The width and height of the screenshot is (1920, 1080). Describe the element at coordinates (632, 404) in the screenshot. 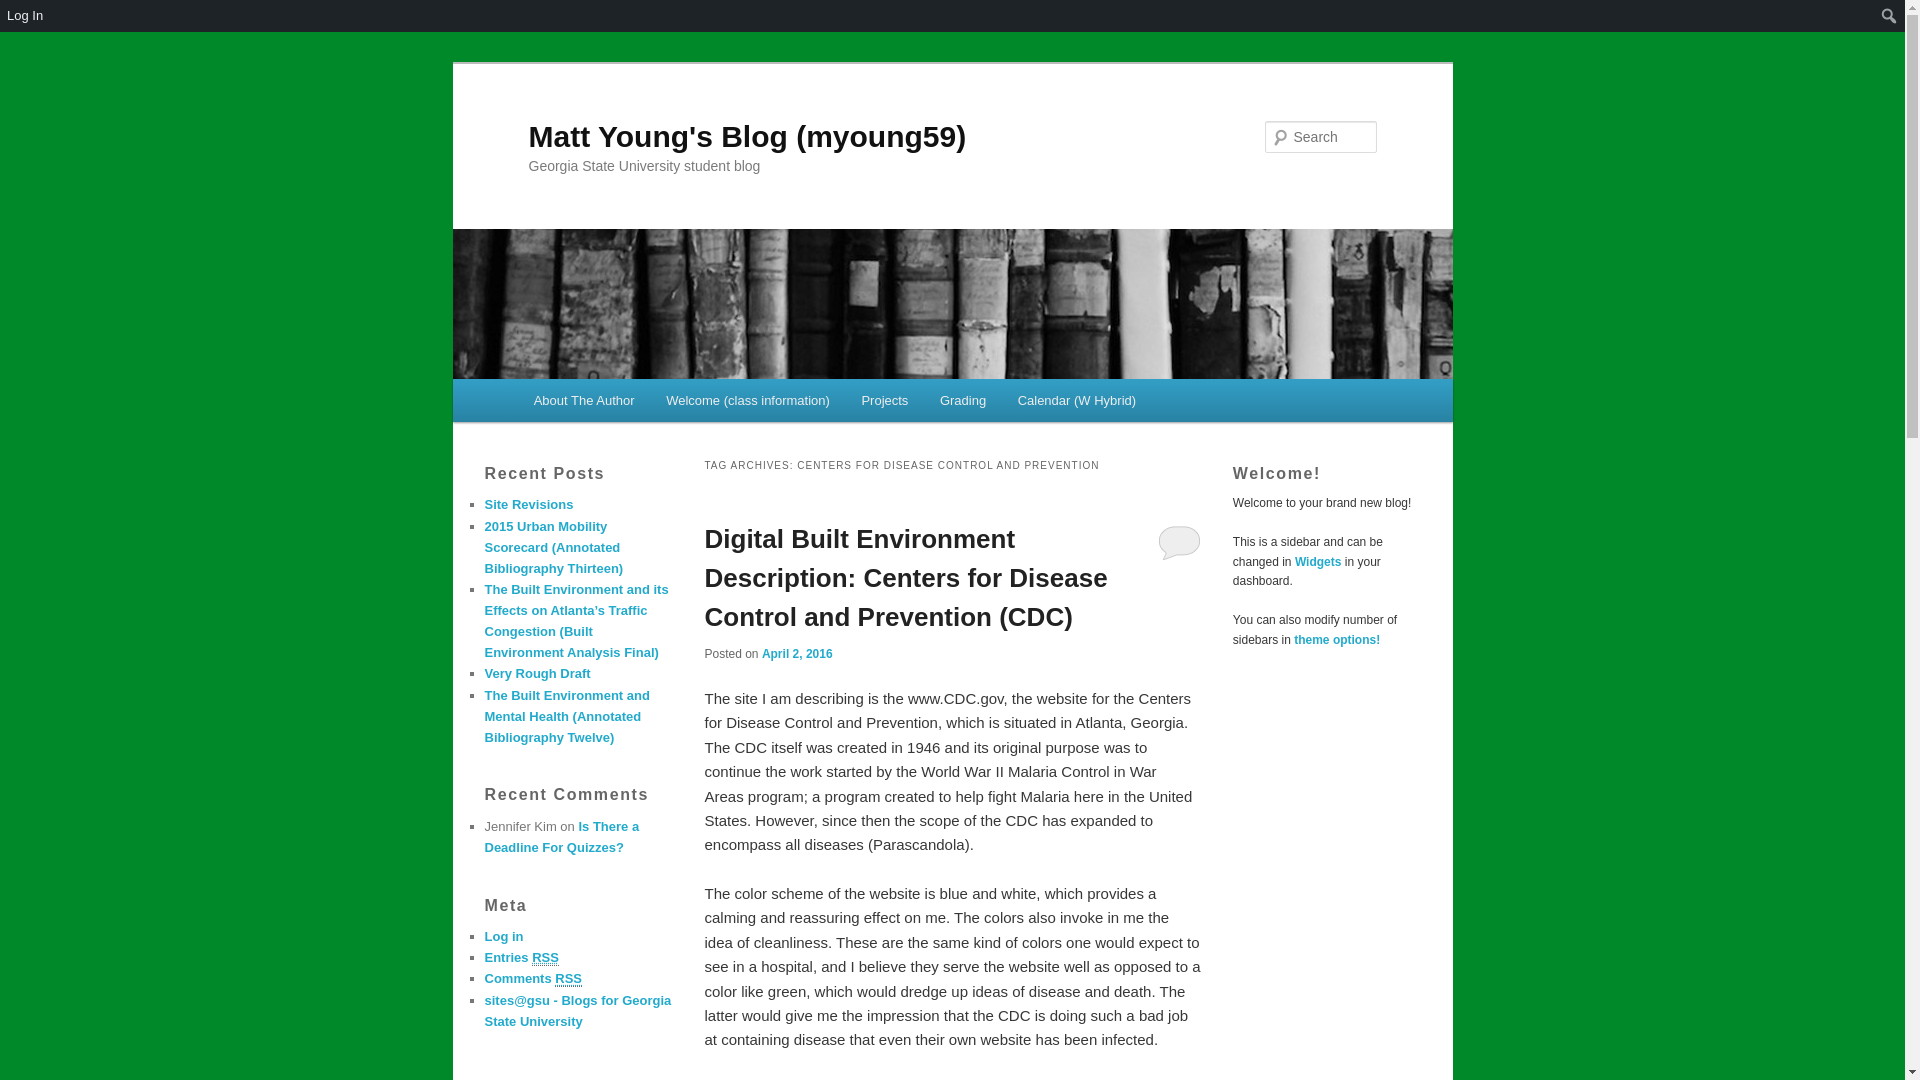

I see `Skip to secondary content` at that location.